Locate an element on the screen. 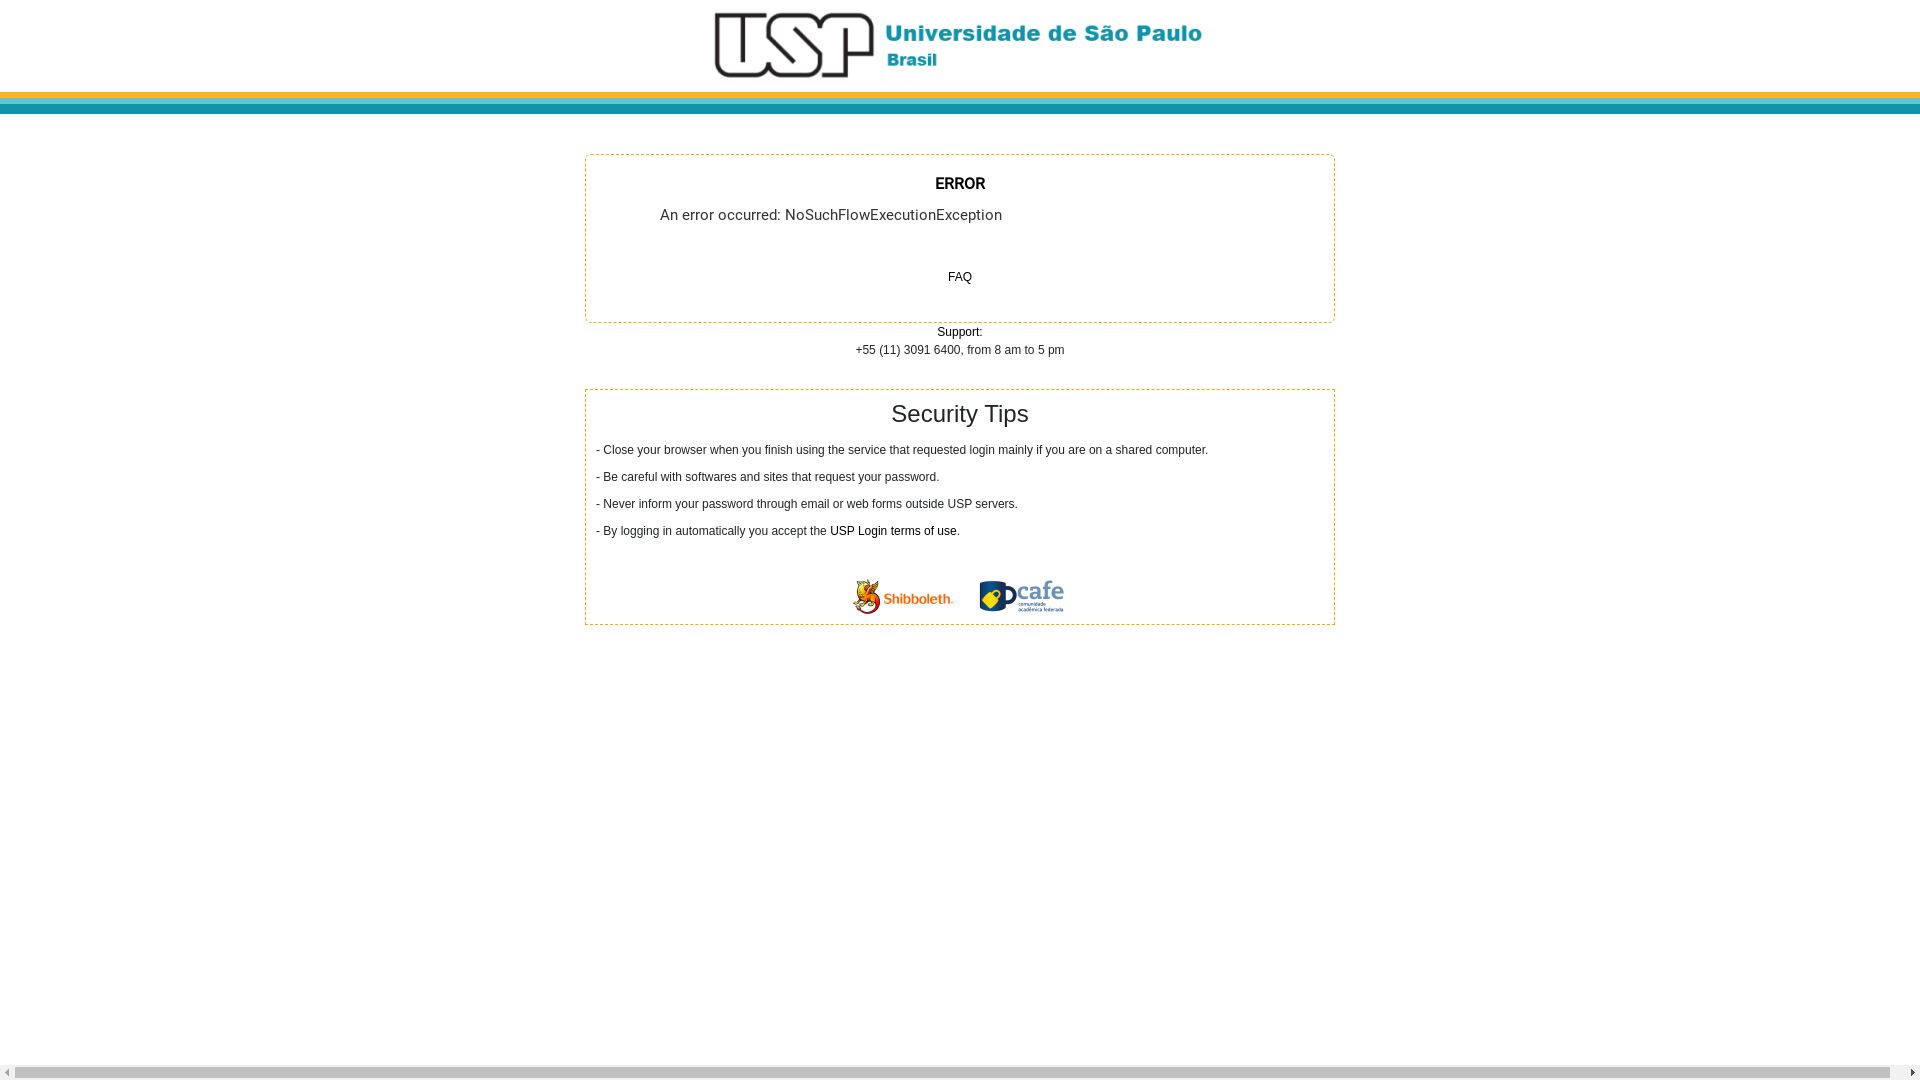 This screenshot has height=1080, width=1920. CAFe is located at coordinates (1022, 596).